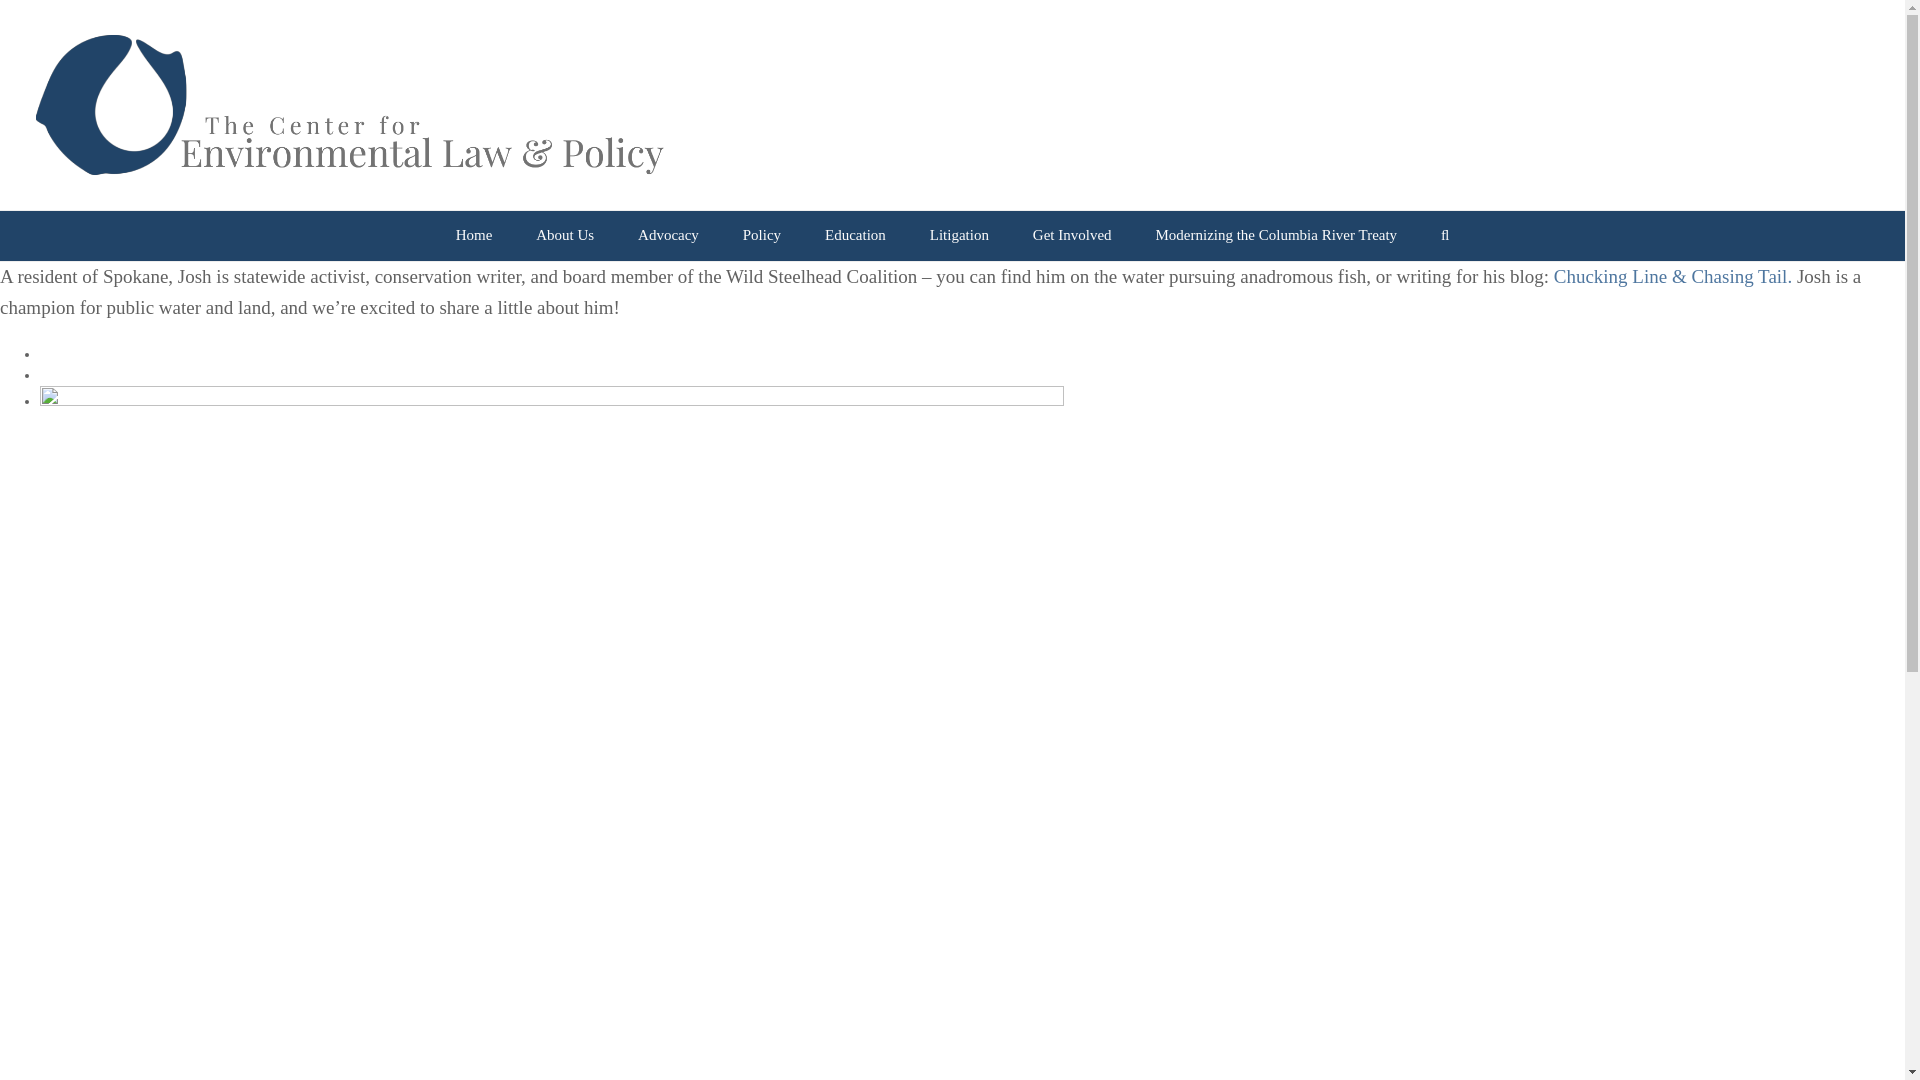 This screenshot has height=1080, width=1920. I want to click on Litigation, so click(960, 236).